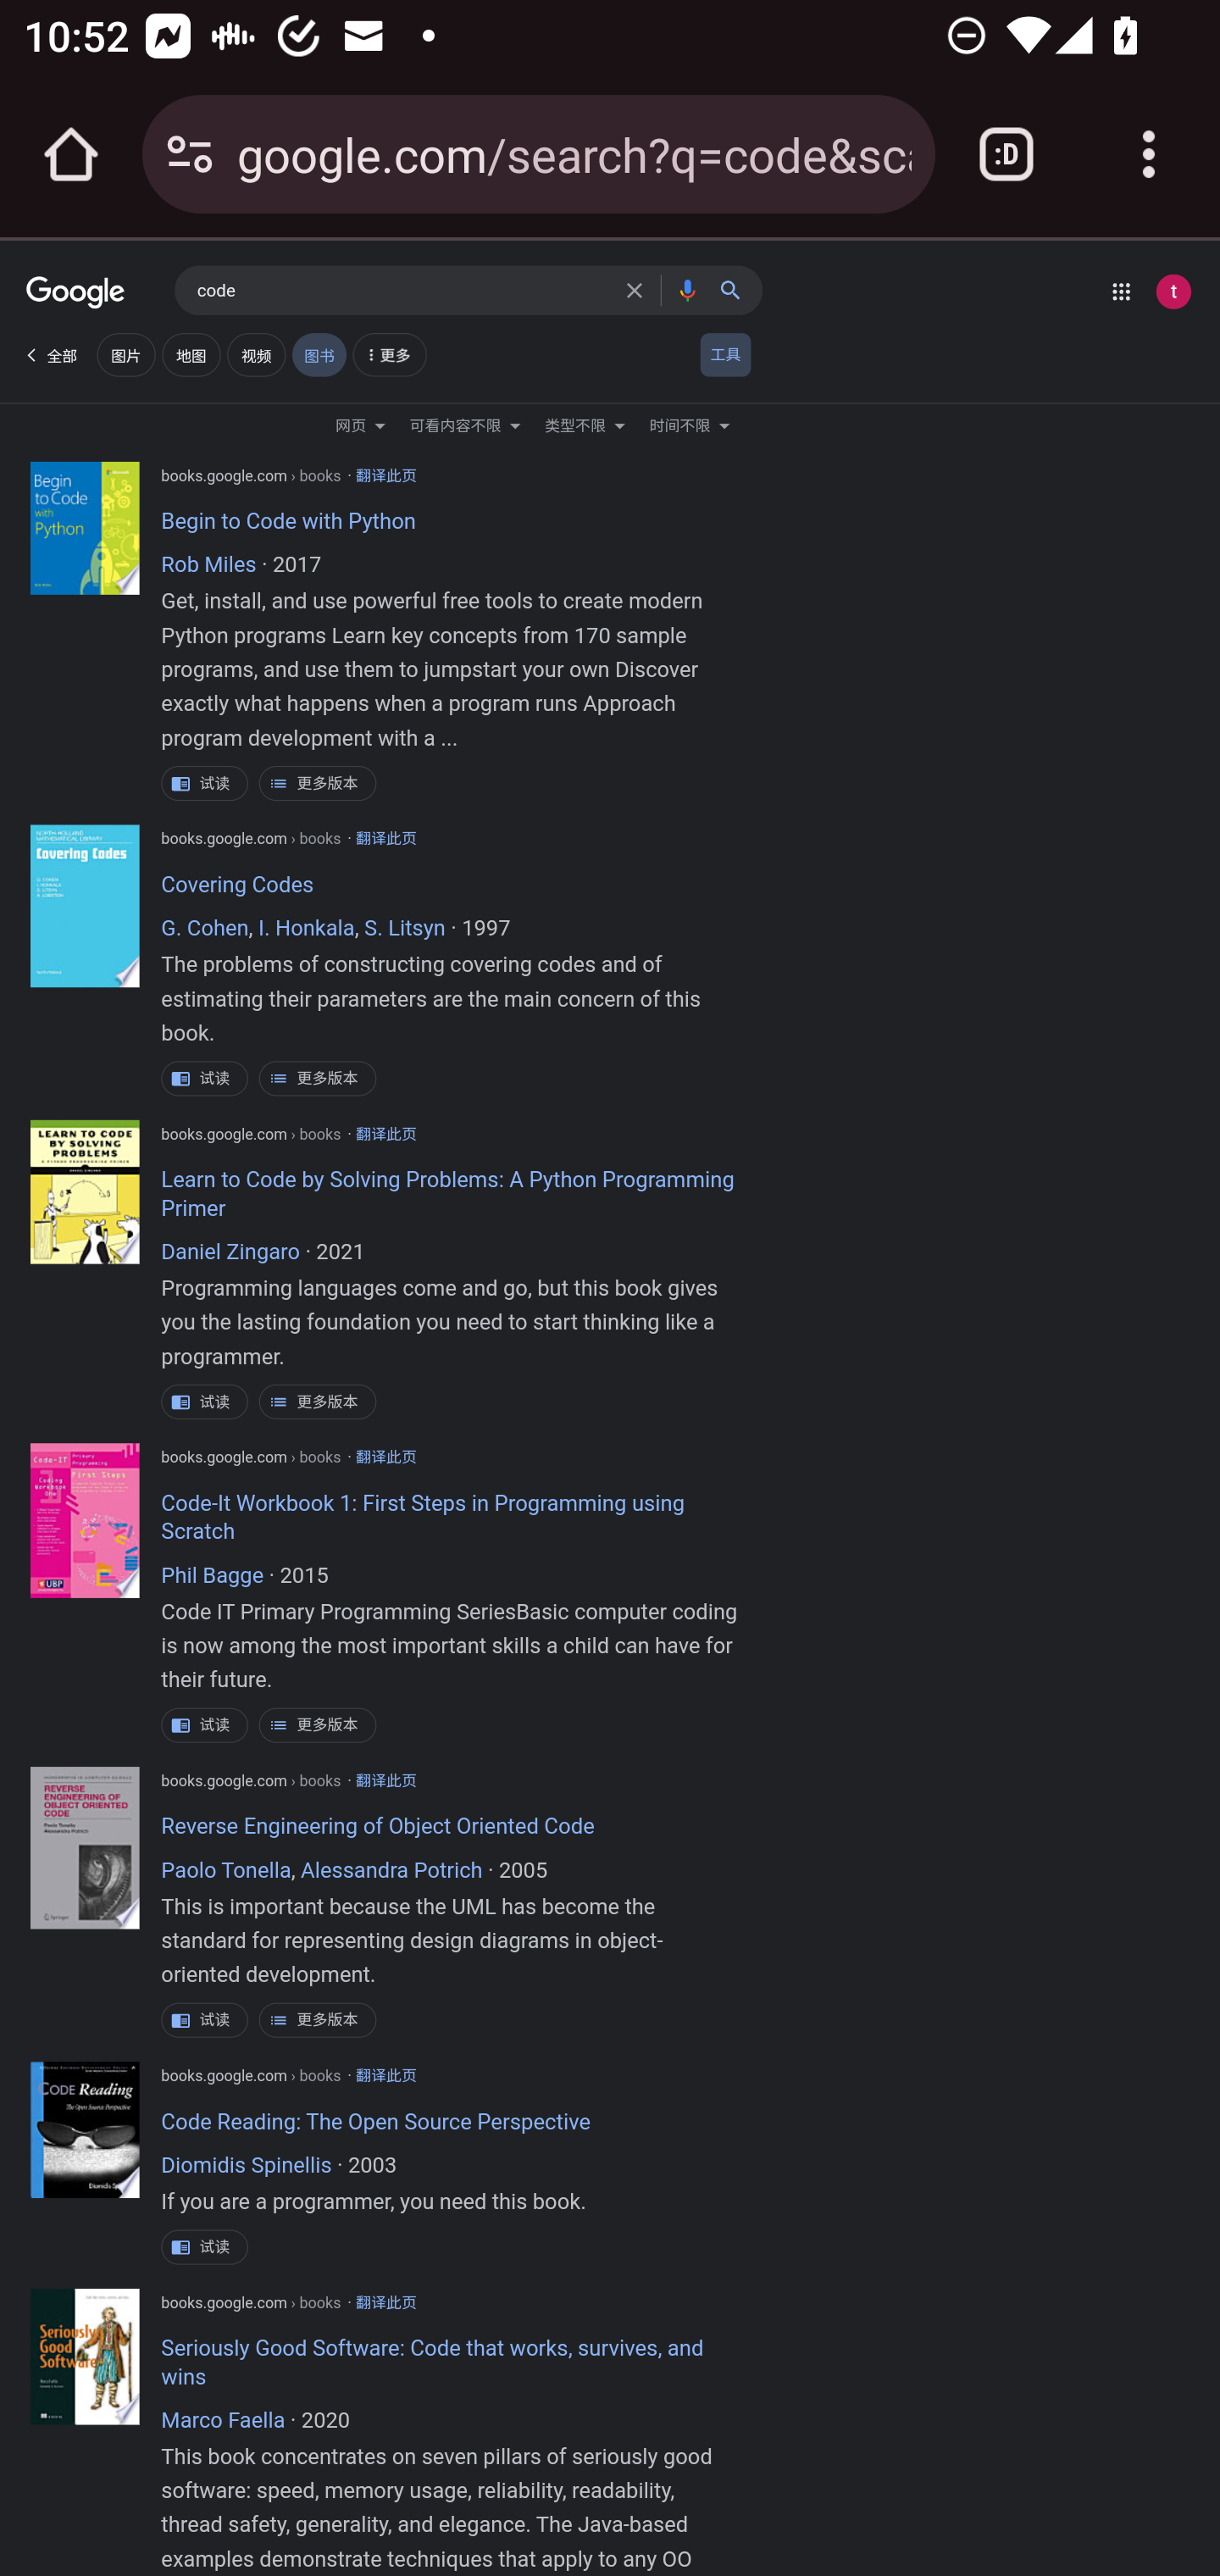 The image size is (1220, 2576). I want to click on 翻译此页, so click(386, 1133).